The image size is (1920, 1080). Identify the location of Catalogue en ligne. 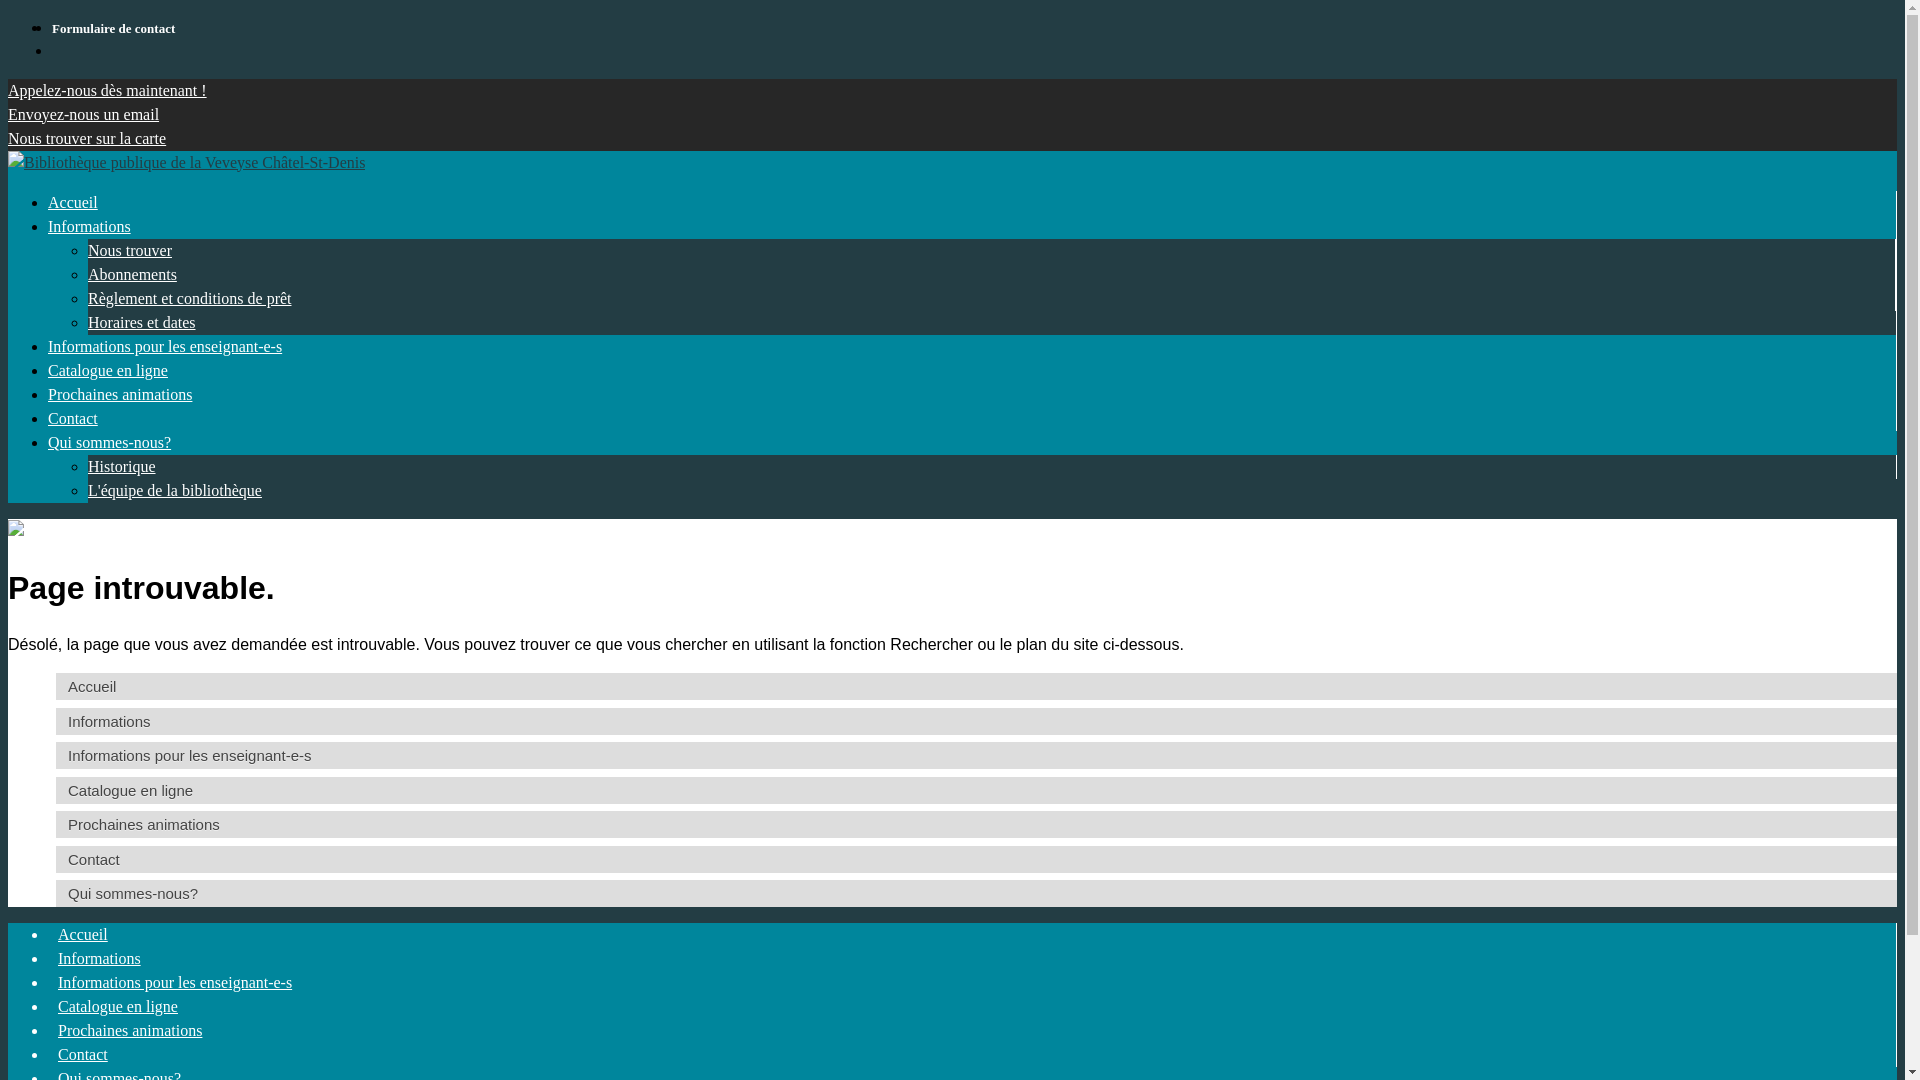
(976, 790).